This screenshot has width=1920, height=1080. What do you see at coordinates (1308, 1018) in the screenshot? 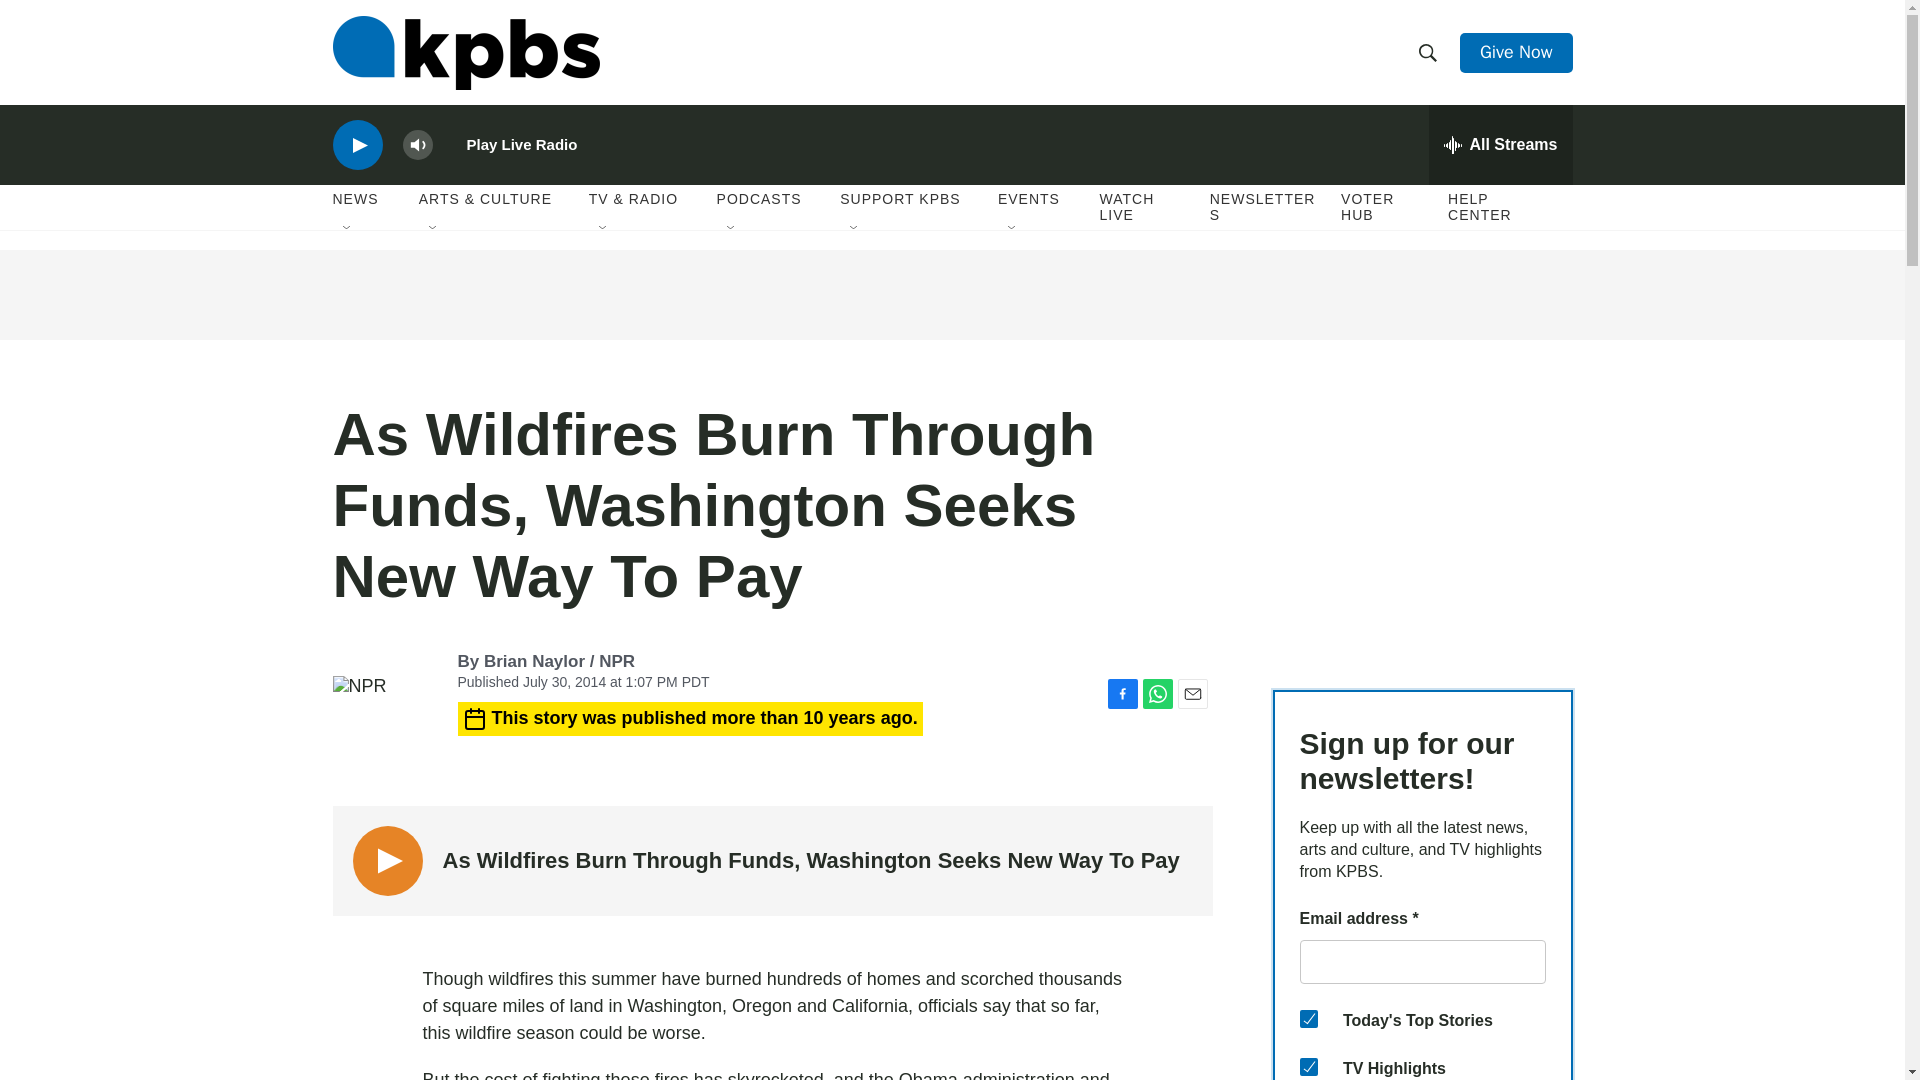
I see `4` at bounding box center [1308, 1018].